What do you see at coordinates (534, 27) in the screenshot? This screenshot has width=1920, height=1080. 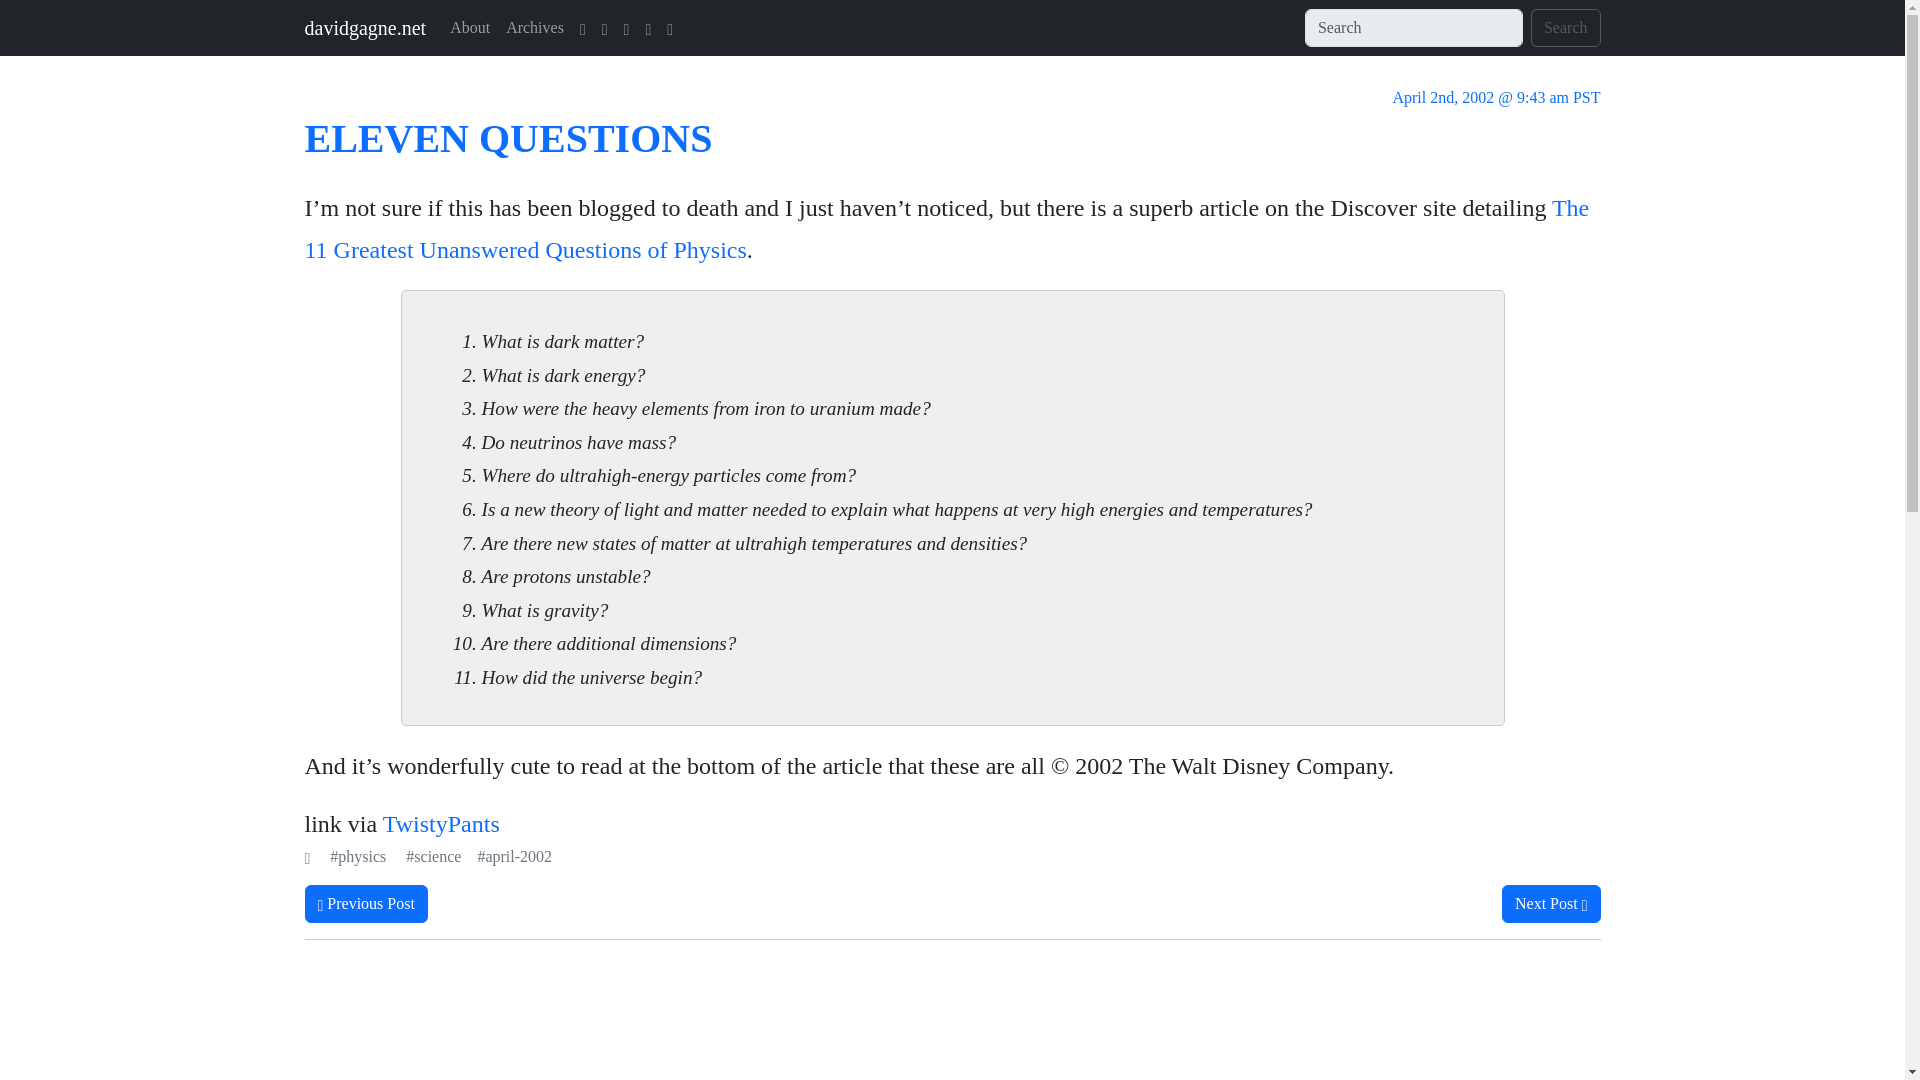 I see `All About Me` at bounding box center [534, 27].